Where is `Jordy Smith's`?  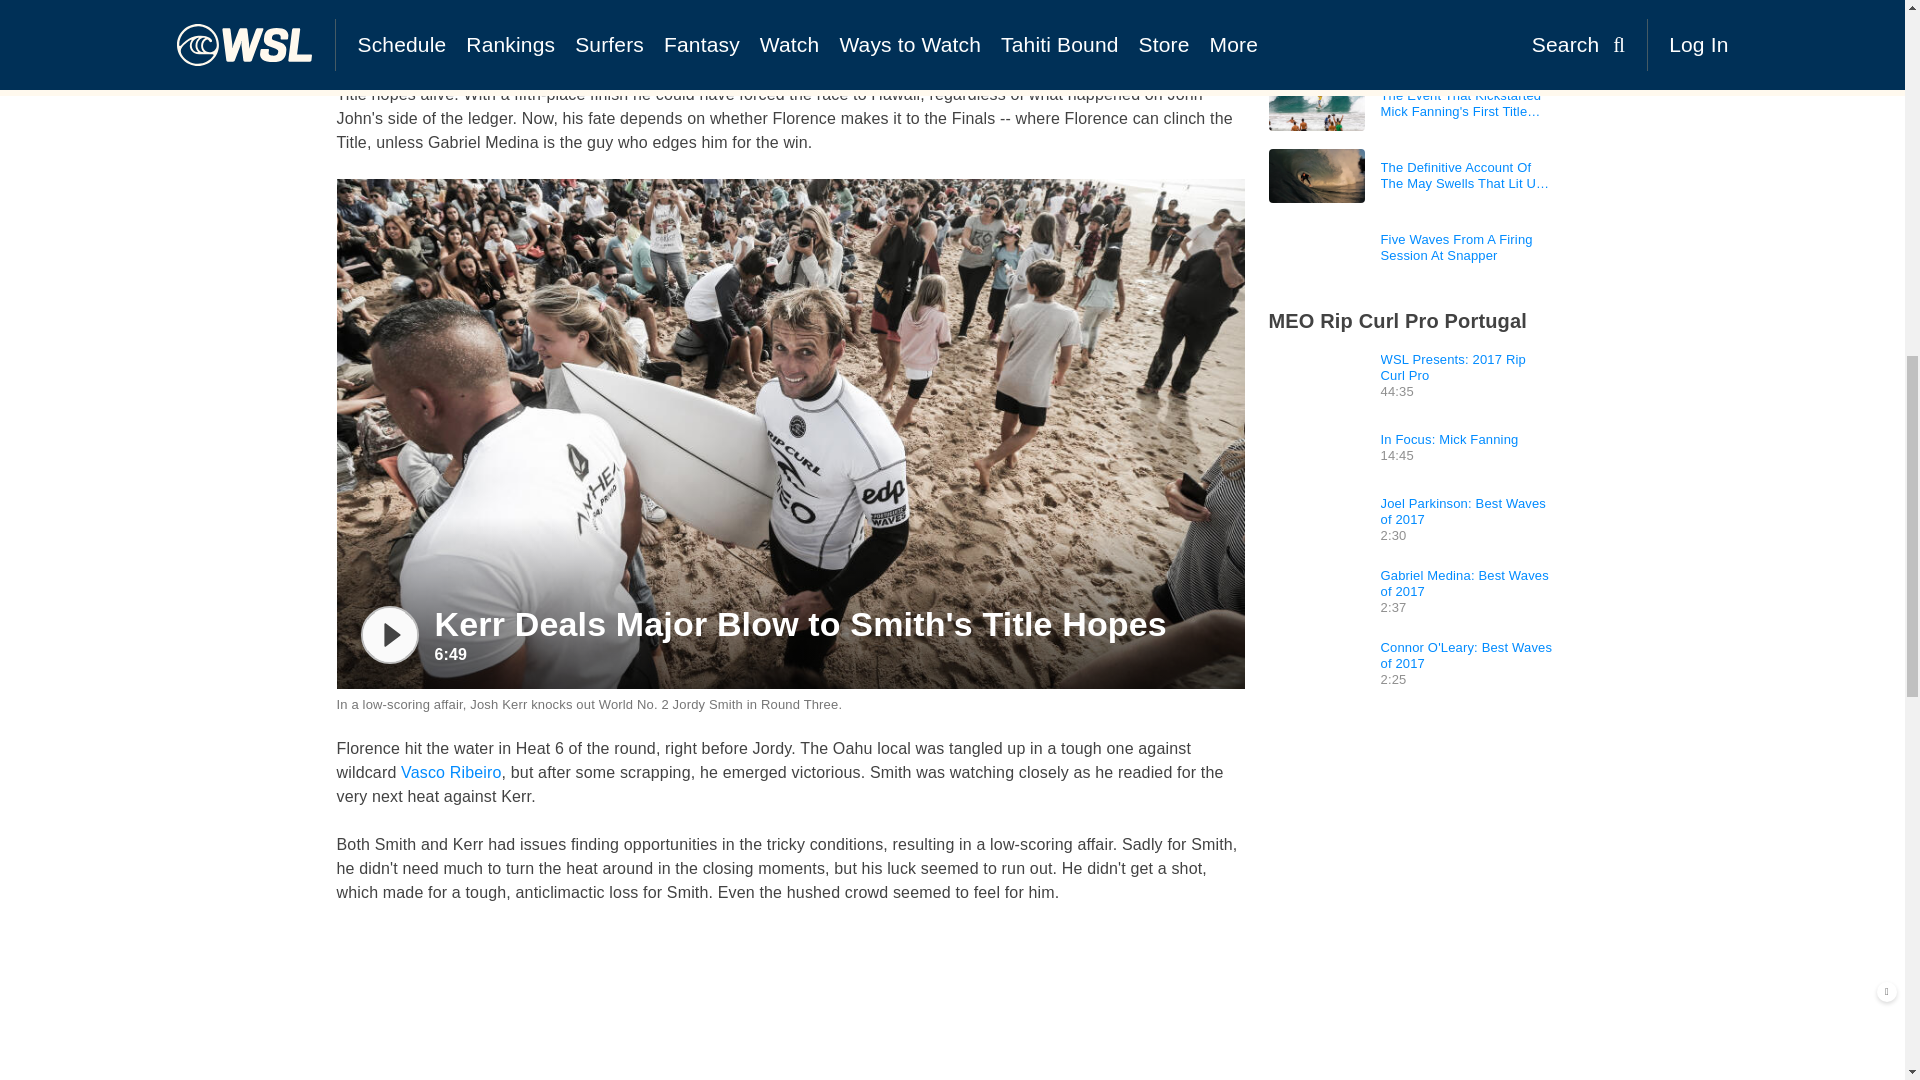 Jordy Smith's is located at coordinates (384, 22).